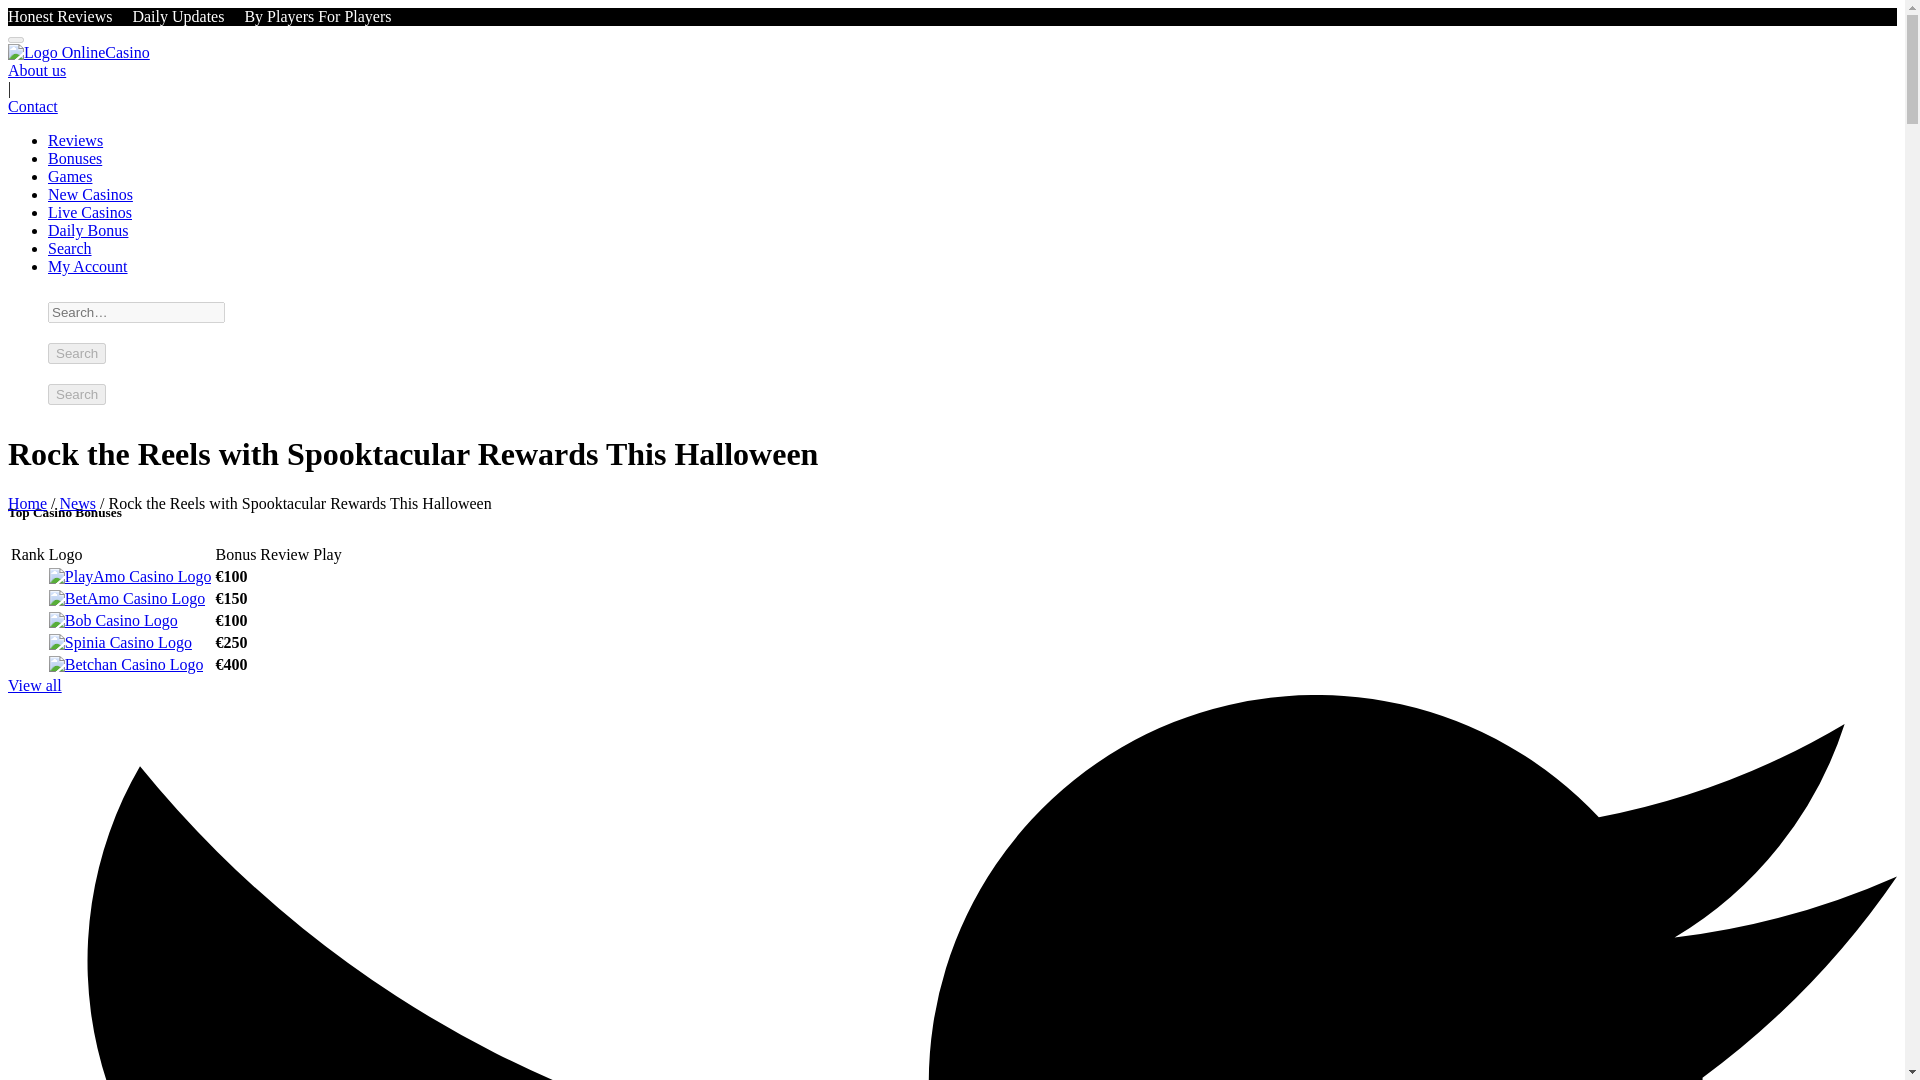 The image size is (1920, 1080). What do you see at coordinates (70, 176) in the screenshot?
I see `Games` at bounding box center [70, 176].